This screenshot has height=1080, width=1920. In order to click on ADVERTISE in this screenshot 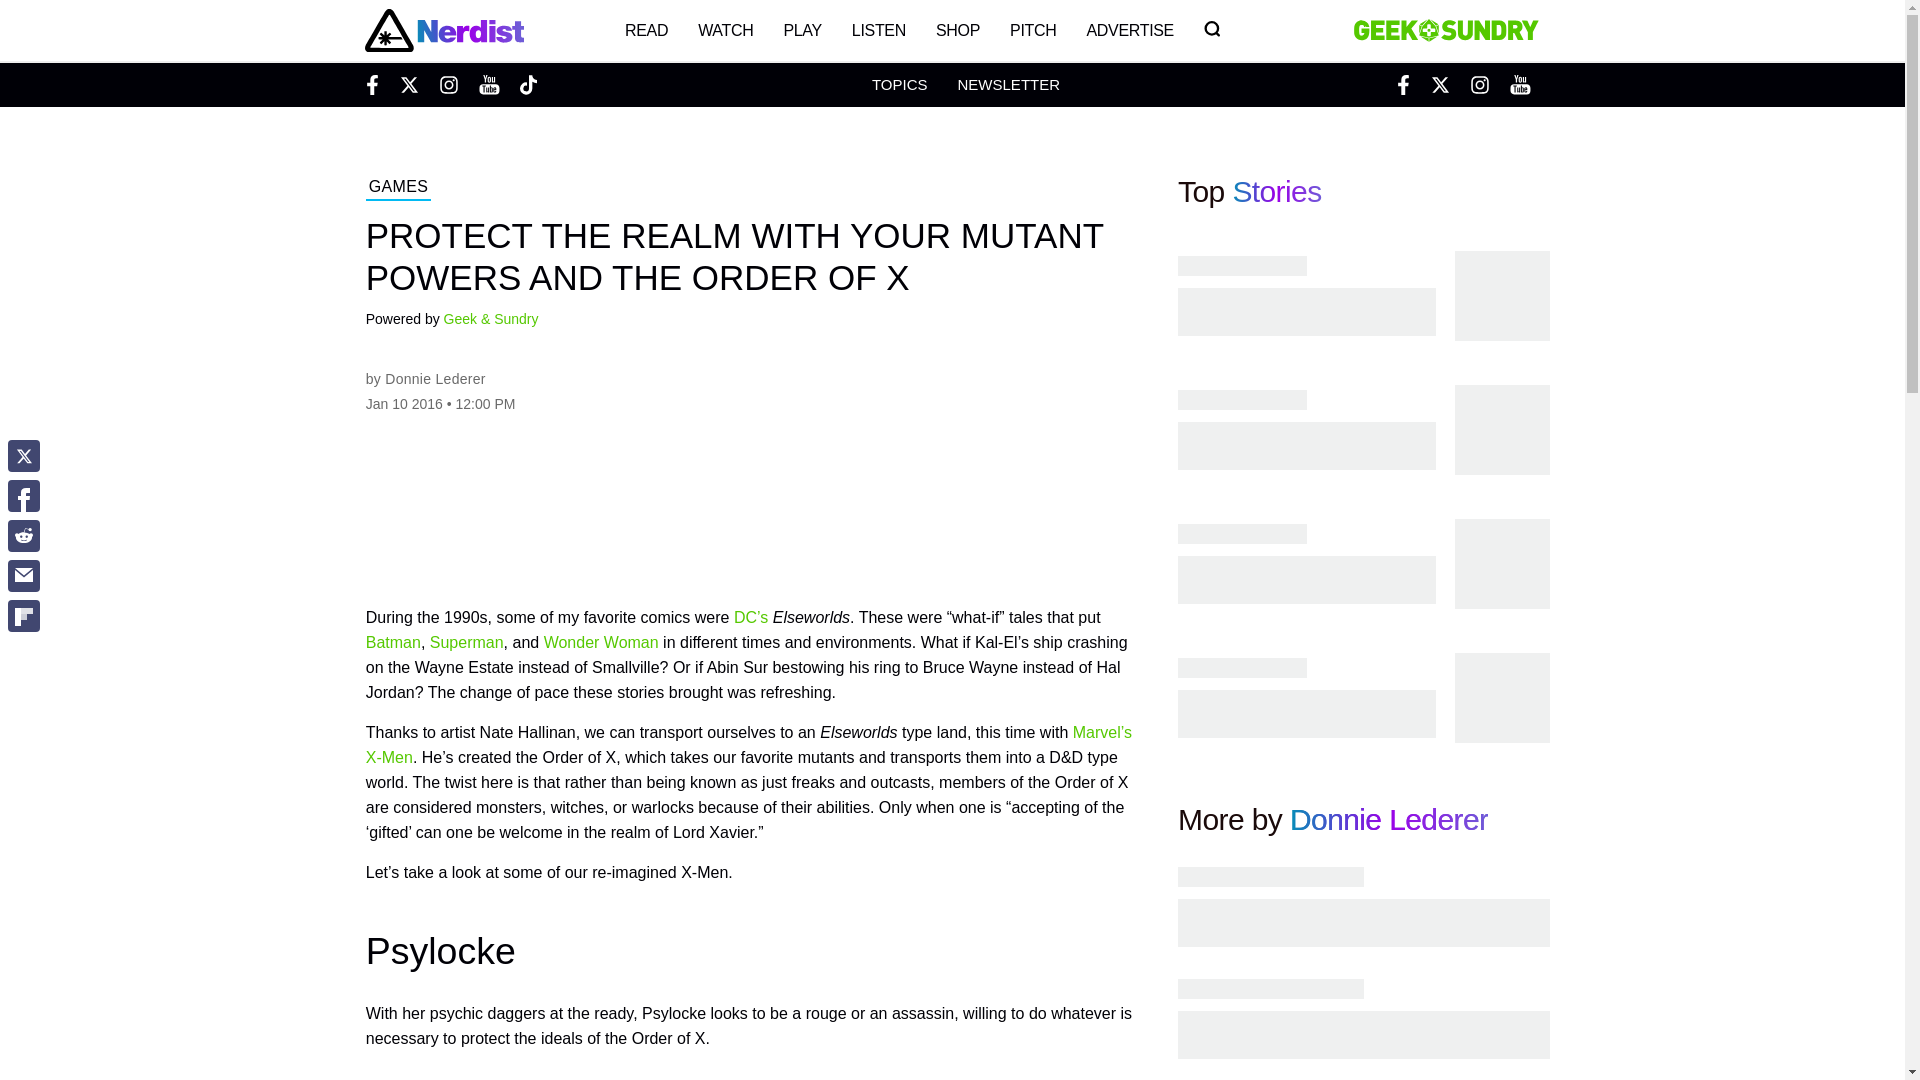, I will do `click(1130, 30)`.